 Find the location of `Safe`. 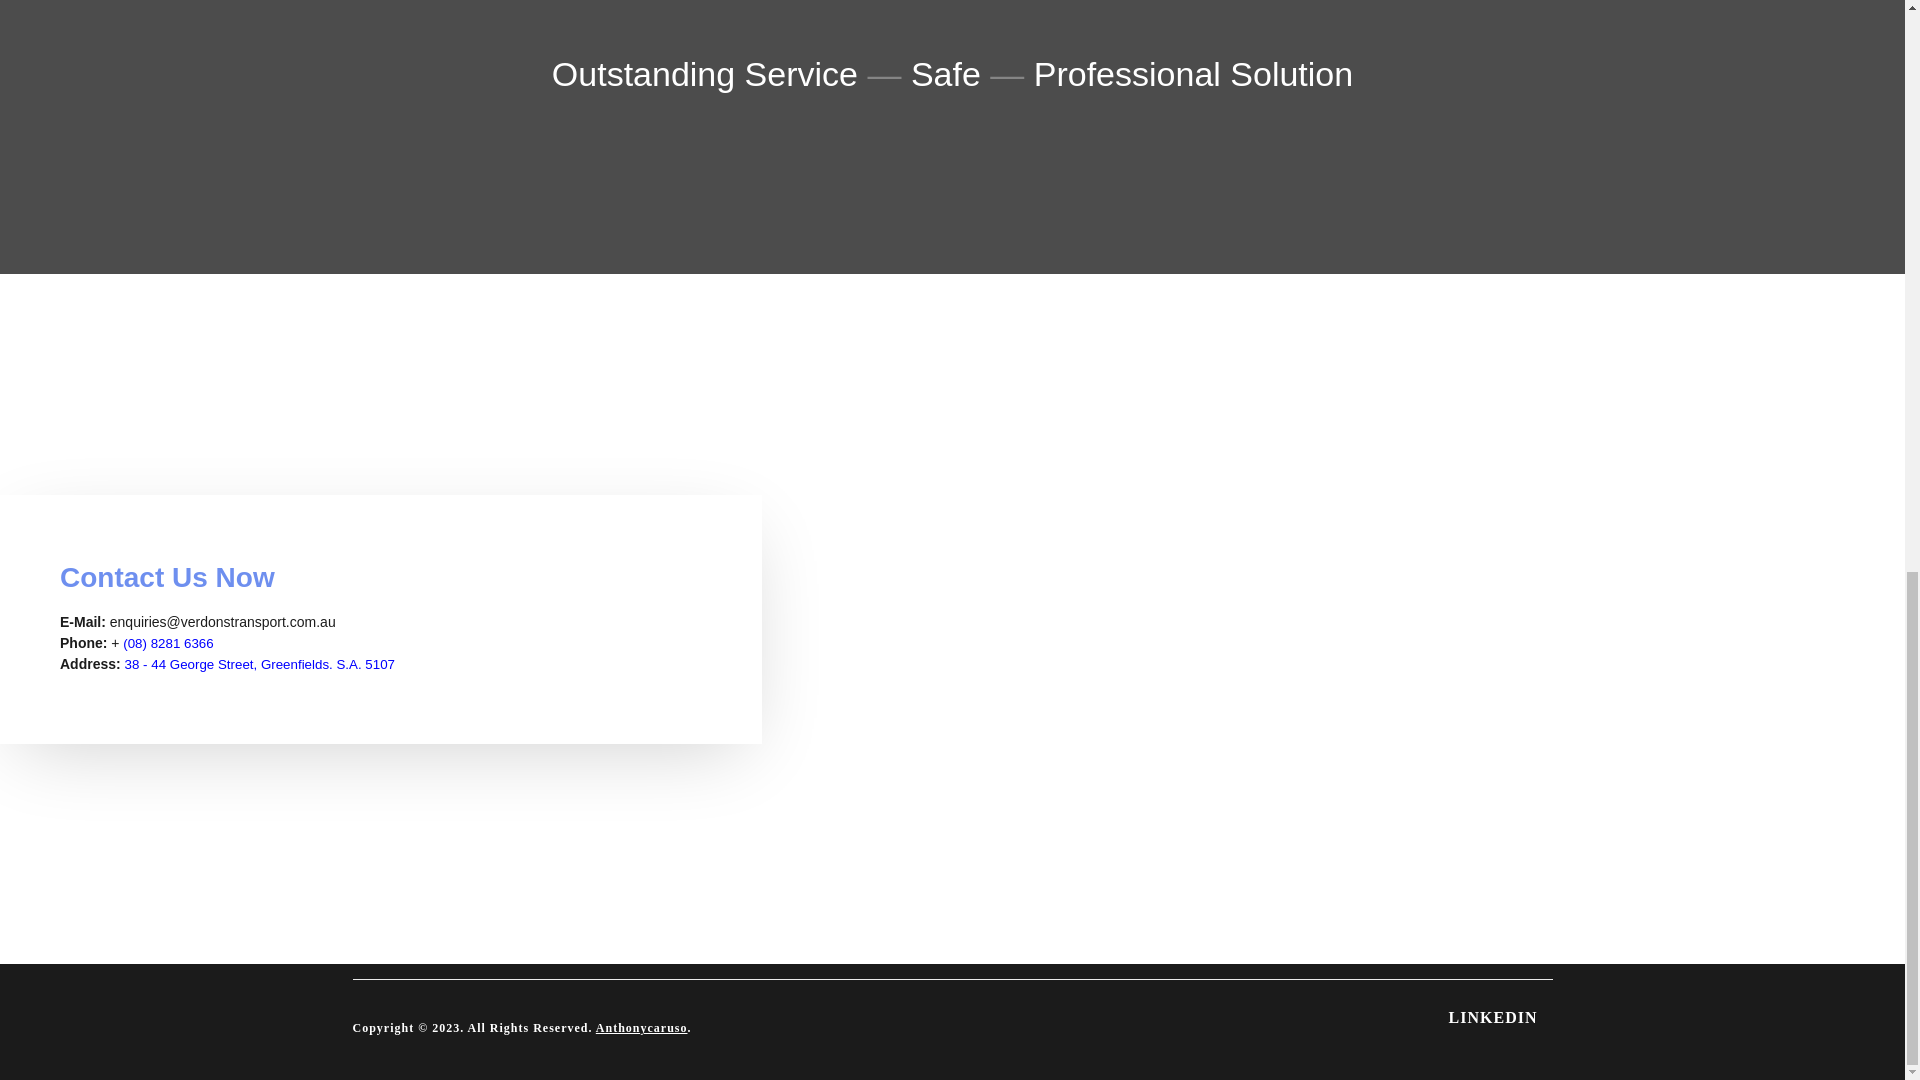

Safe is located at coordinates (950, 74).